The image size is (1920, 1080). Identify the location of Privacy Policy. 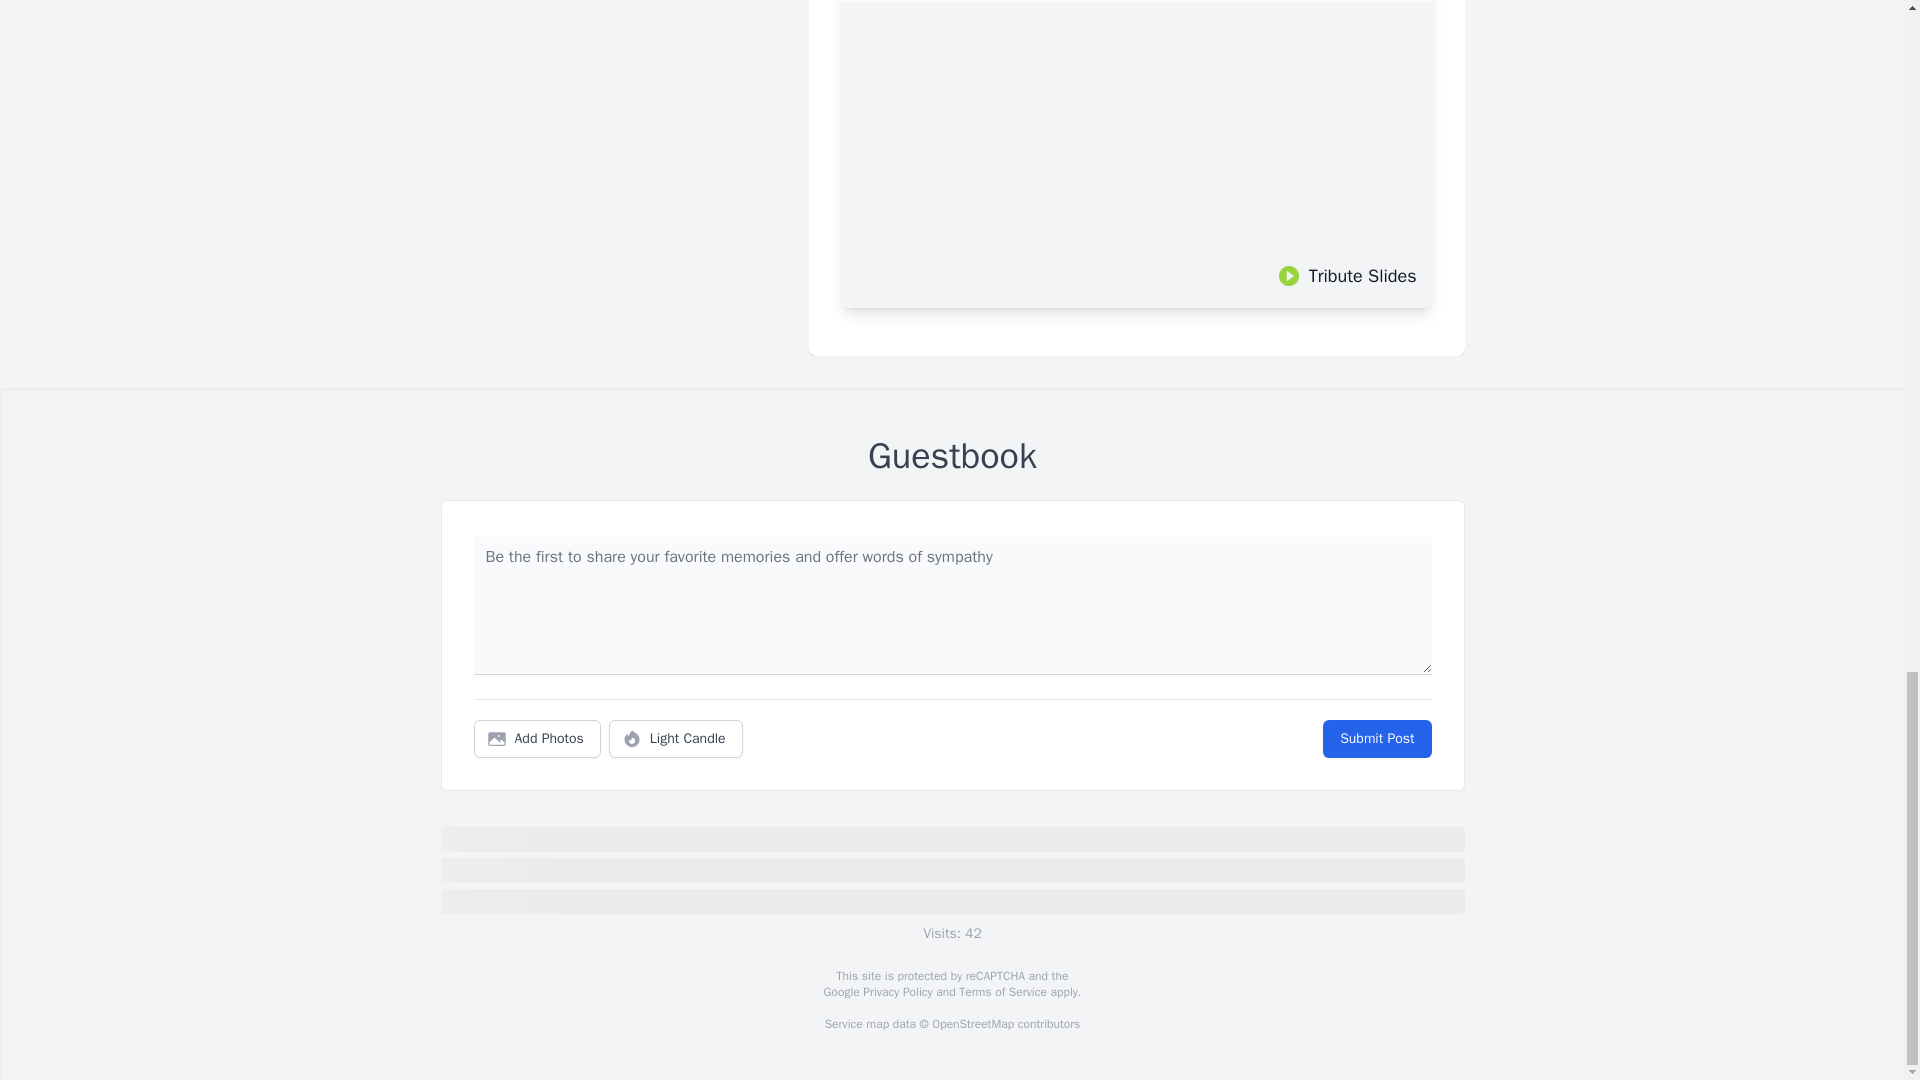
(896, 992).